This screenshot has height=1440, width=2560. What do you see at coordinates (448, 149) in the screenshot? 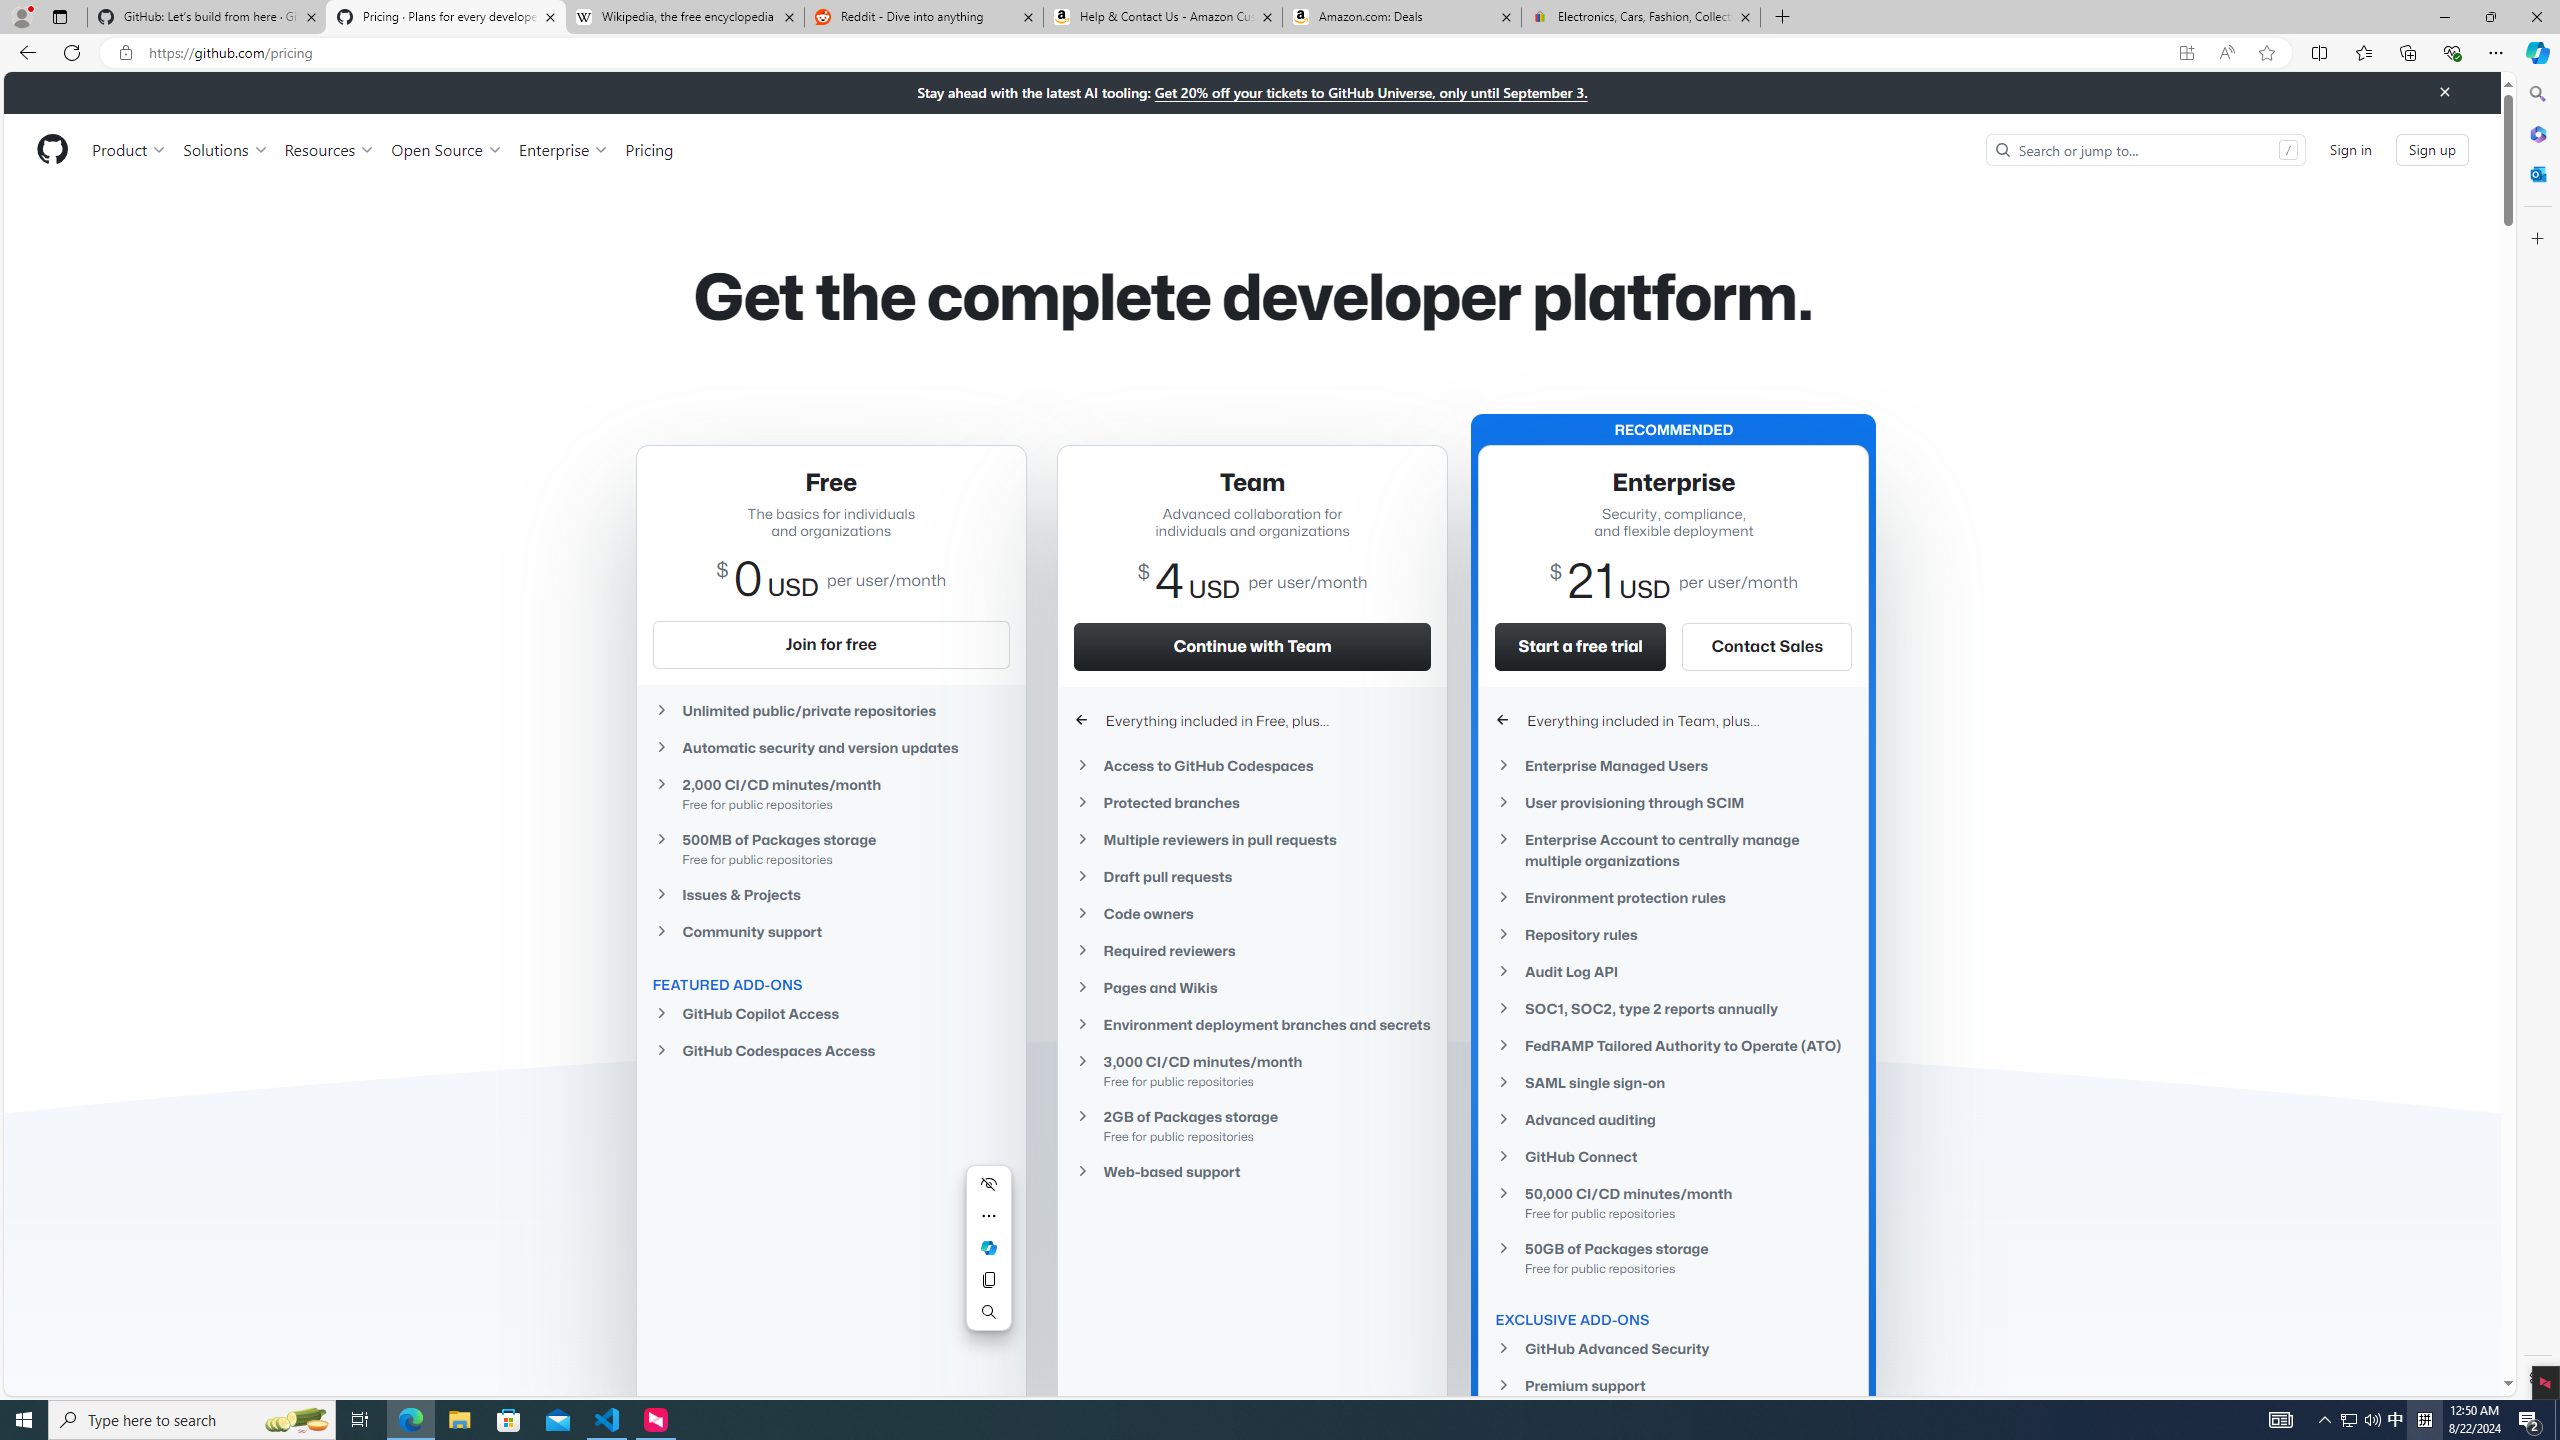
I see `Open Source` at bounding box center [448, 149].